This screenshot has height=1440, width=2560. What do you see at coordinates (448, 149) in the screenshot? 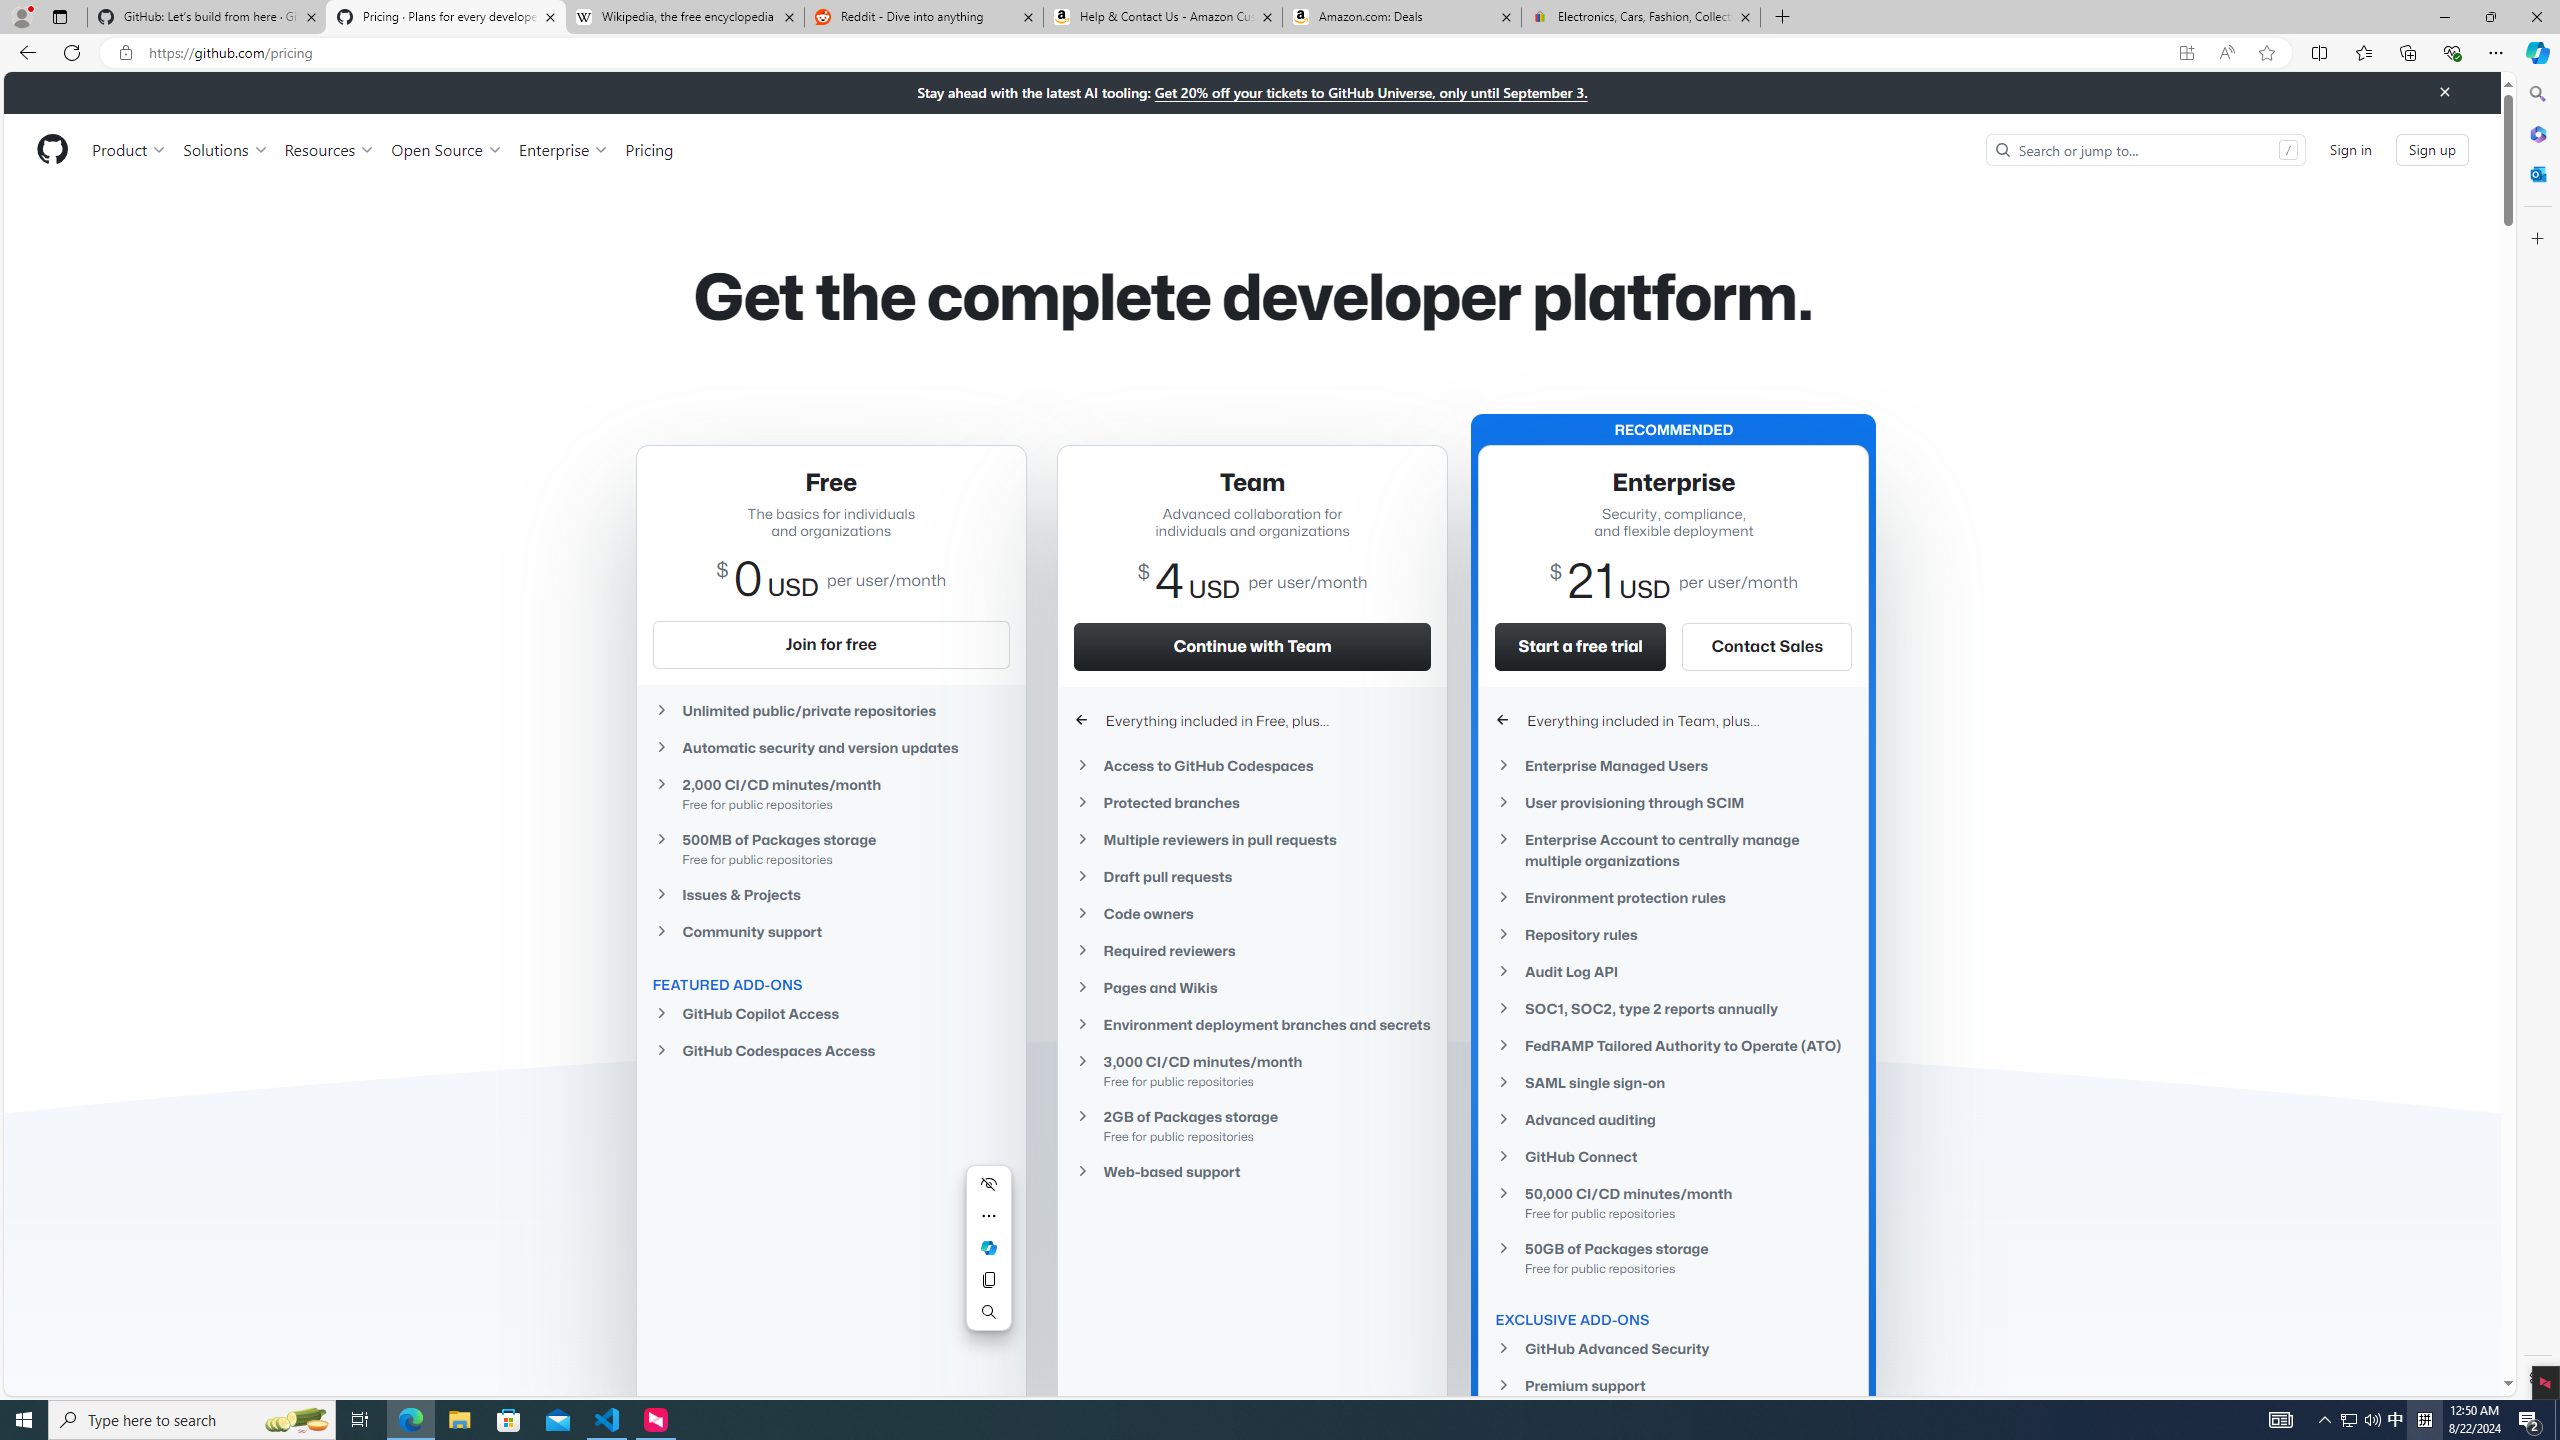
I see `Open Source` at bounding box center [448, 149].